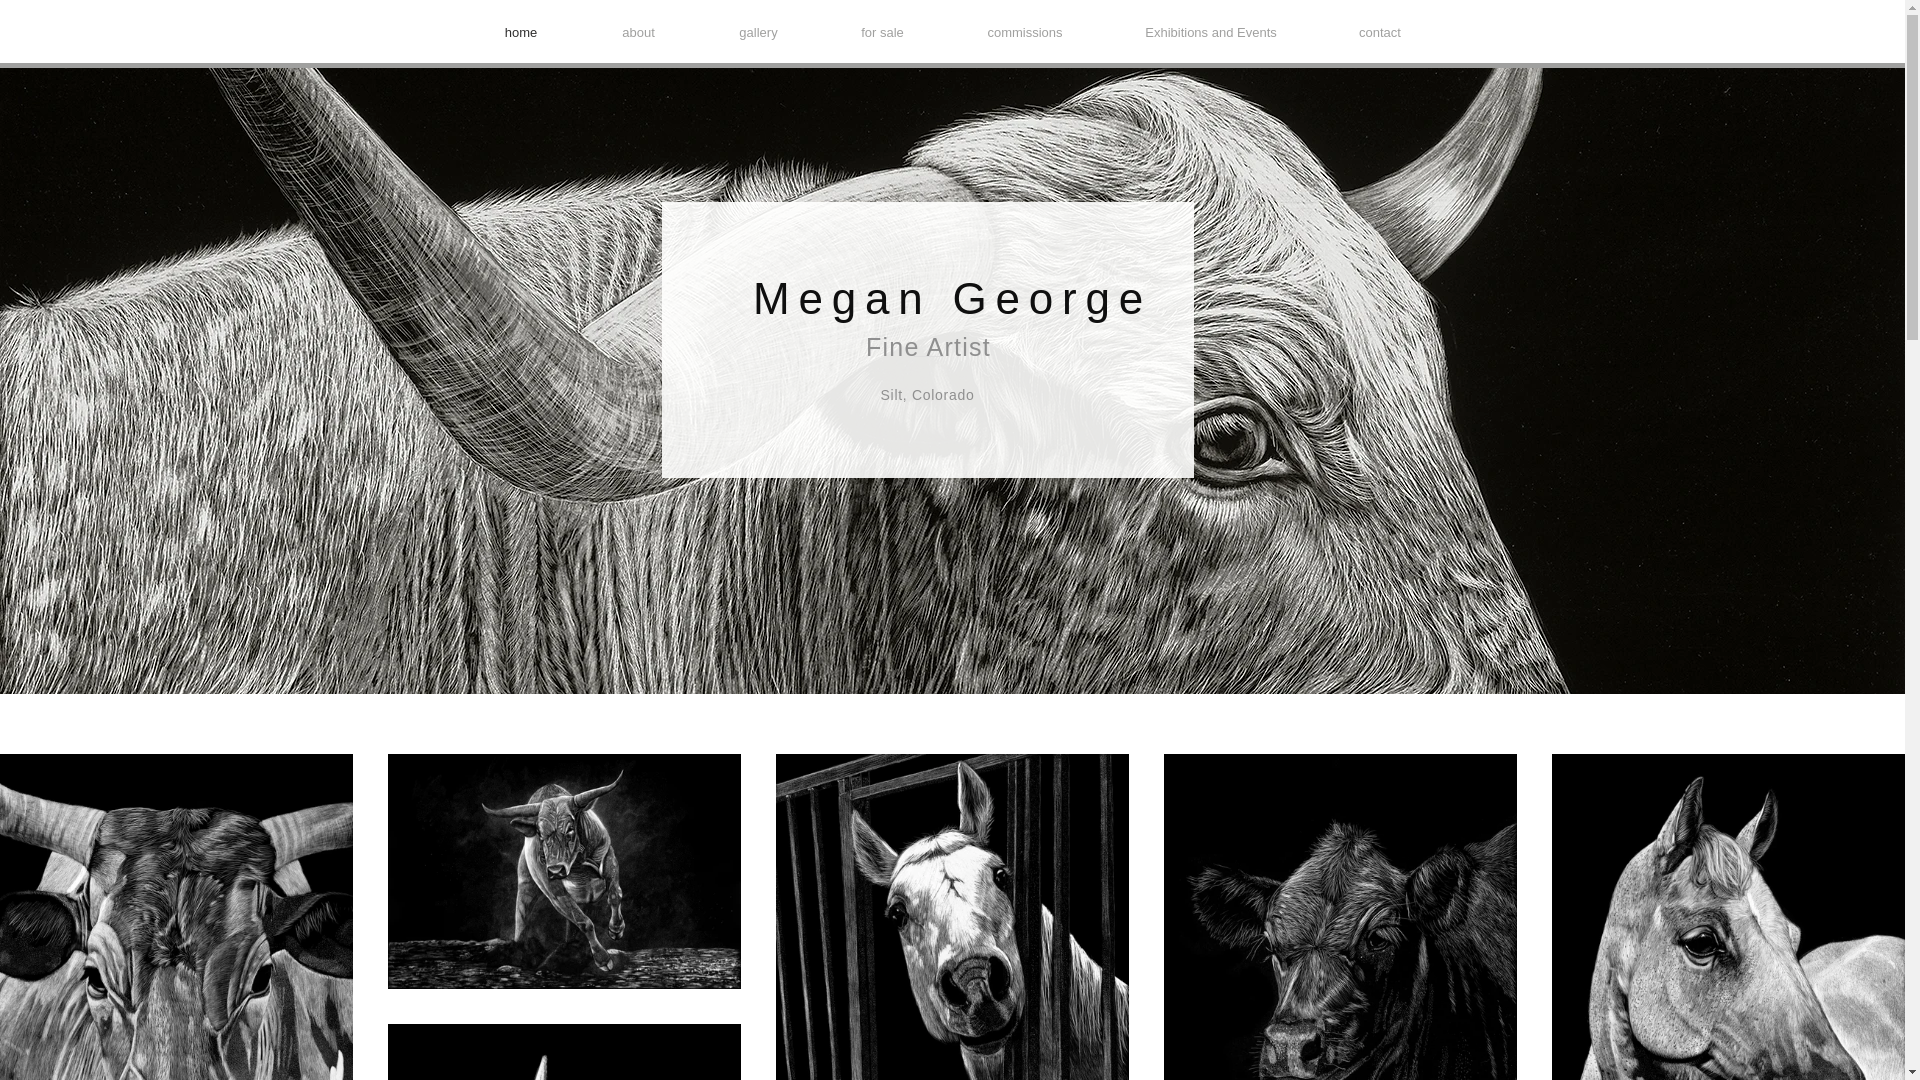 The image size is (1920, 1080). What do you see at coordinates (1210, 33) in the screenshot?
I see `Exhibitions and Events` at bounding box center [1210, 33].